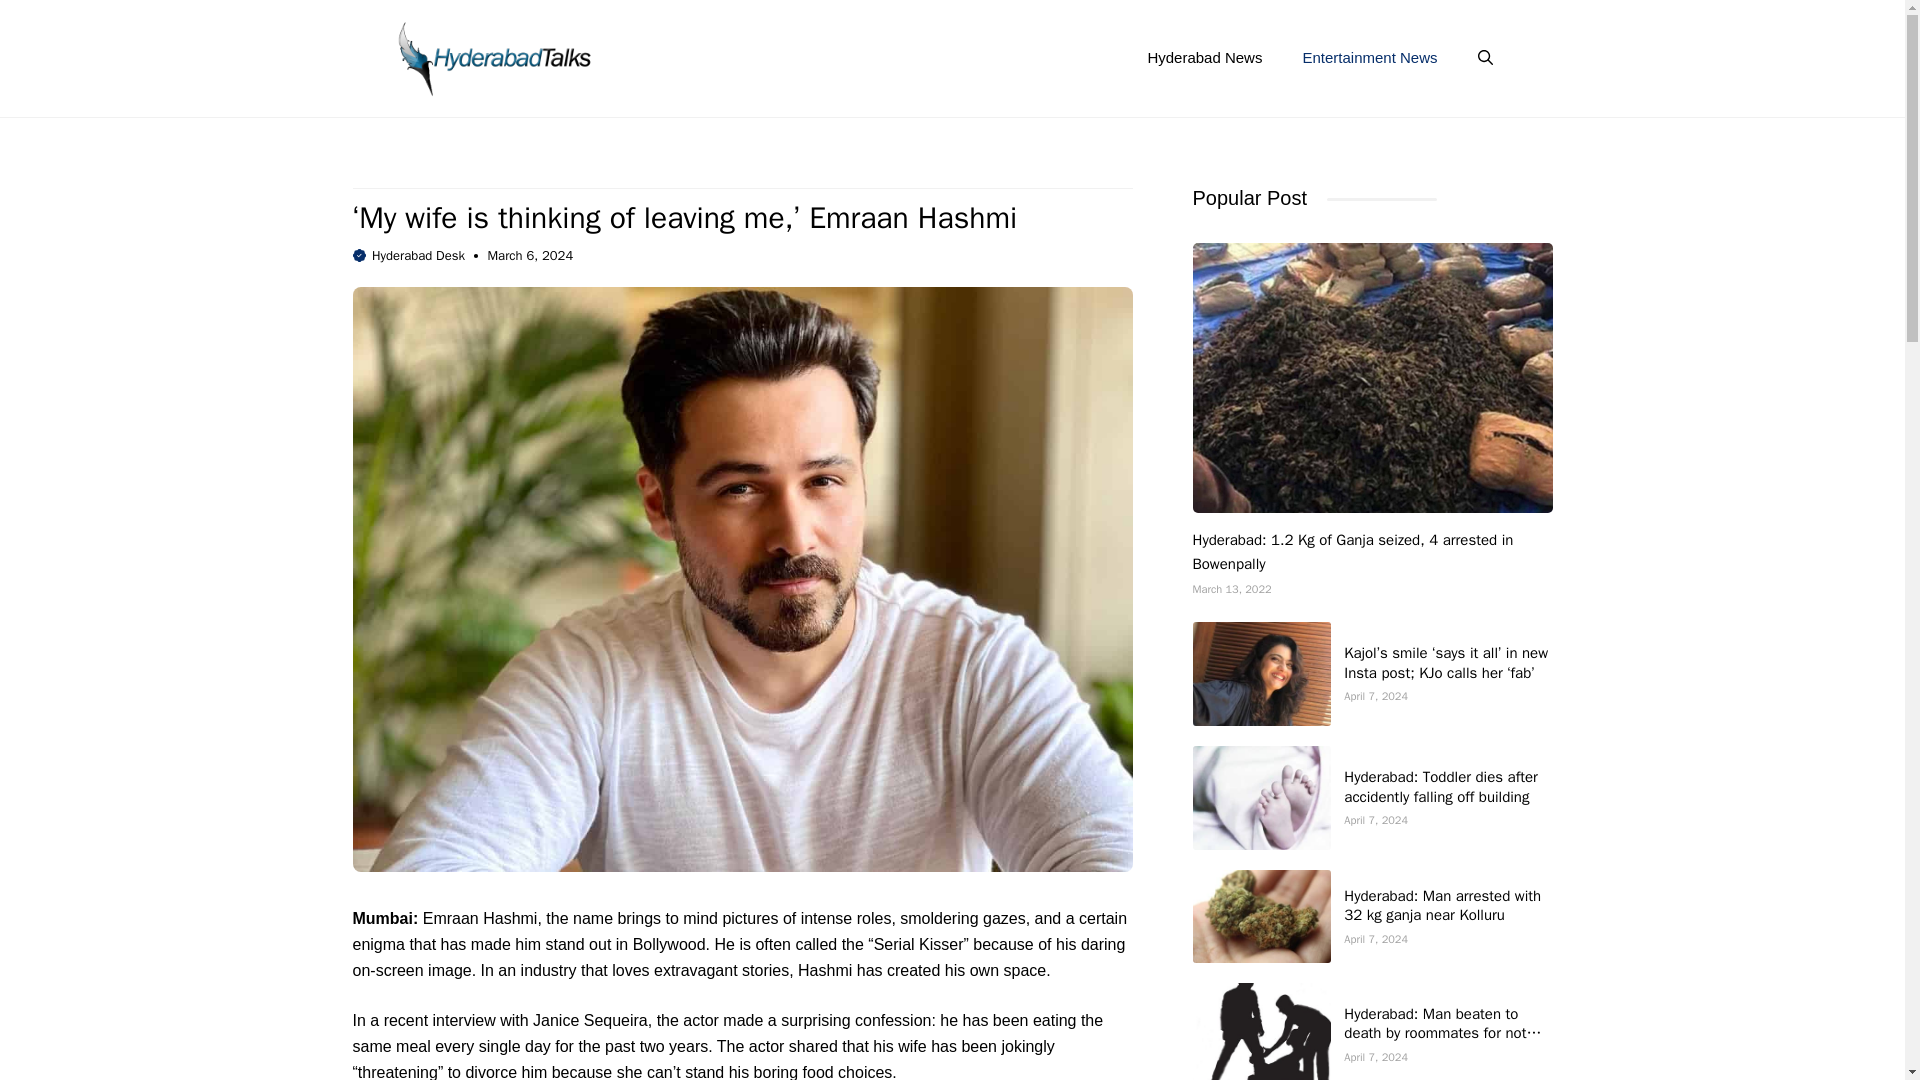  I want to click on Hyderabad: 1.2 Kg of Ganja seized, 4 arrested in Bowenpally, so click(1352, 552).